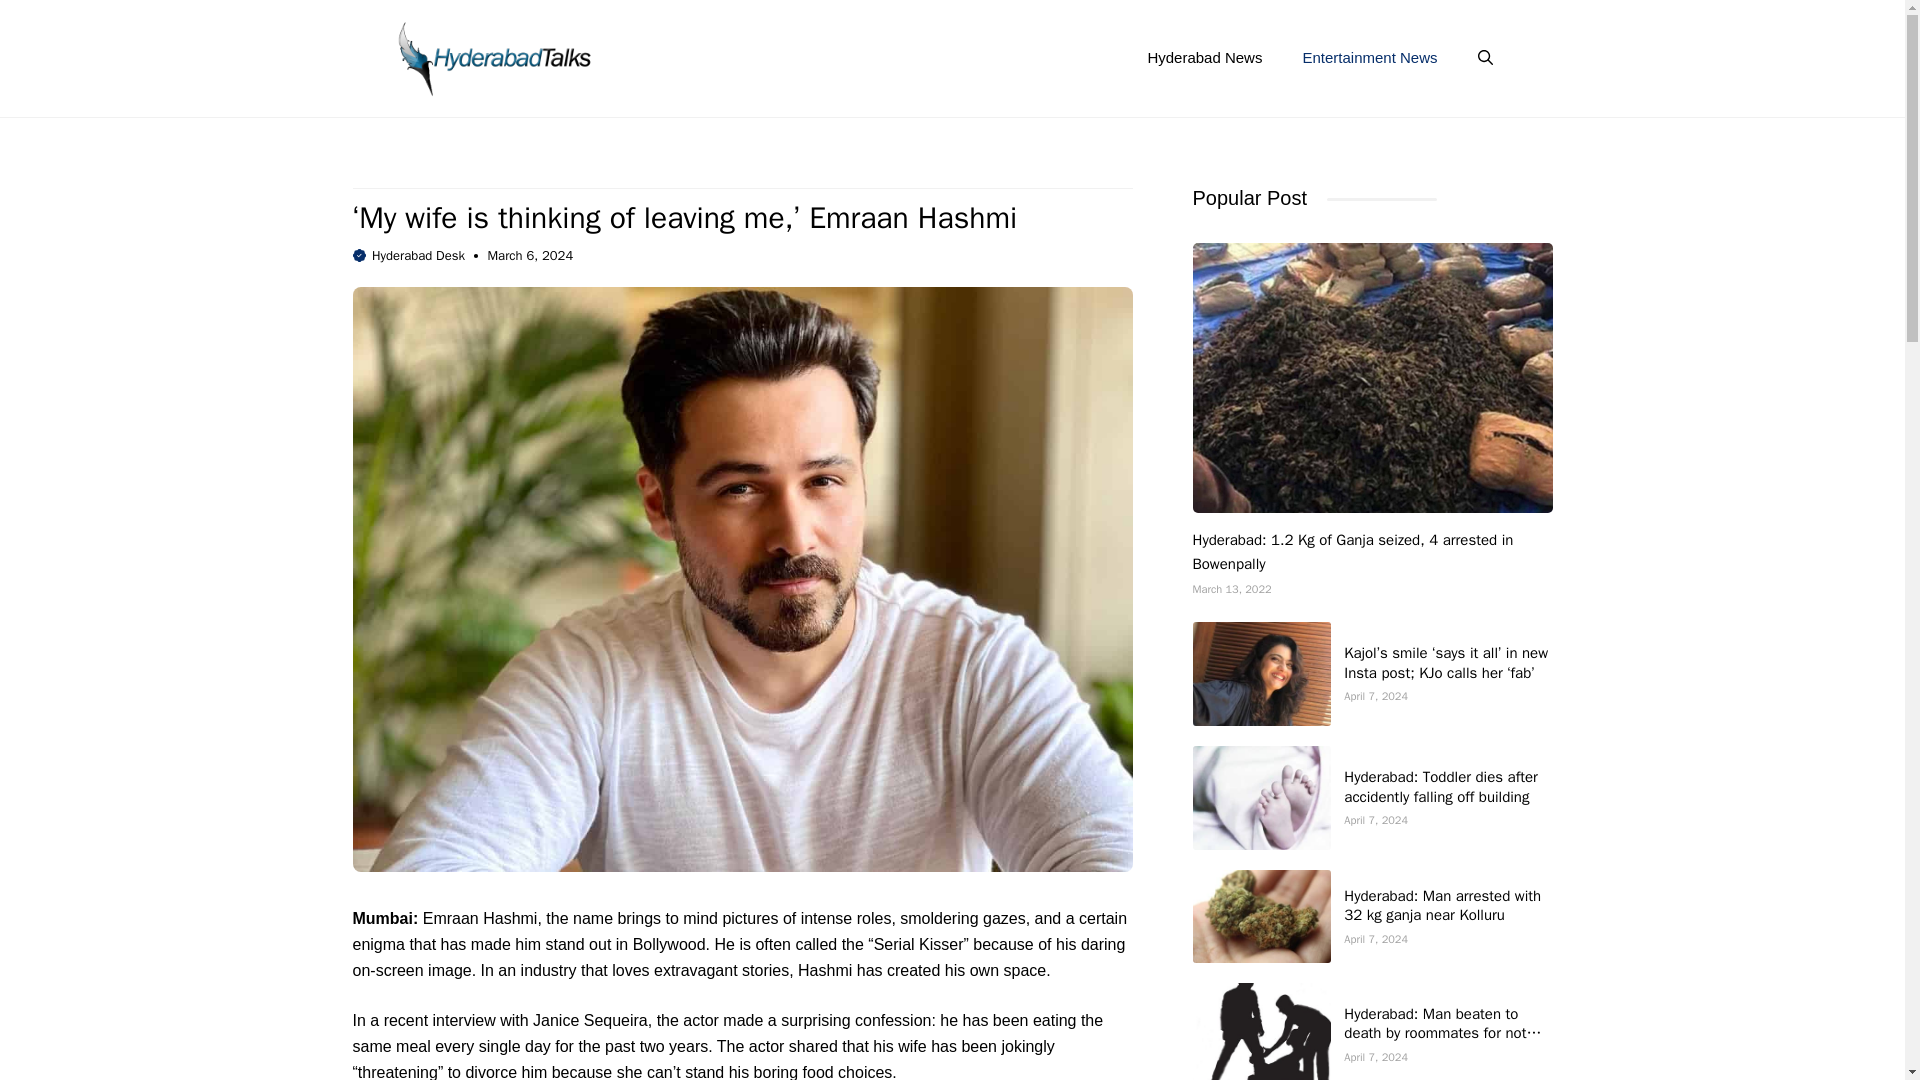  I want to click on Hyderabad: 1.2 Kg of Ganja seized, 4 arrested in Bowenpally, so click(1352, 552).